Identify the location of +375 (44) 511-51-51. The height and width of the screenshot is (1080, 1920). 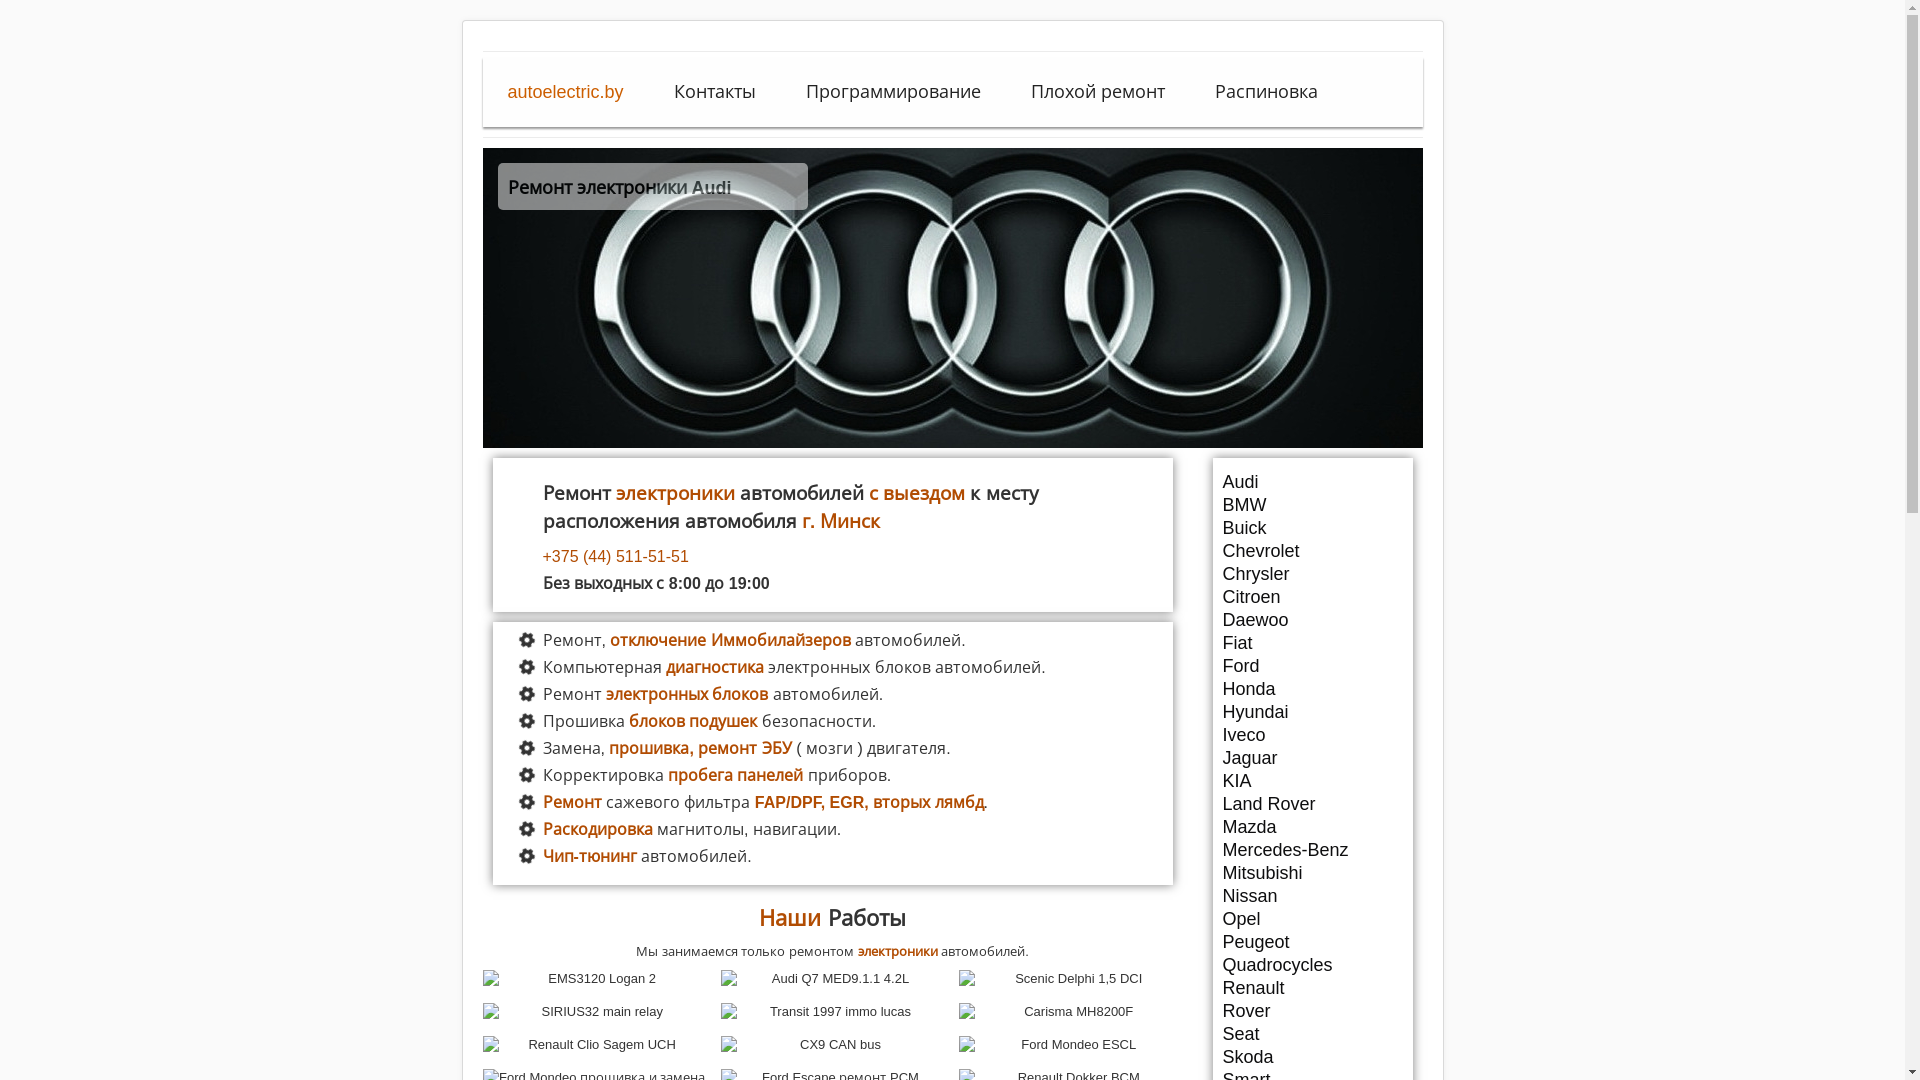
(852, 557).